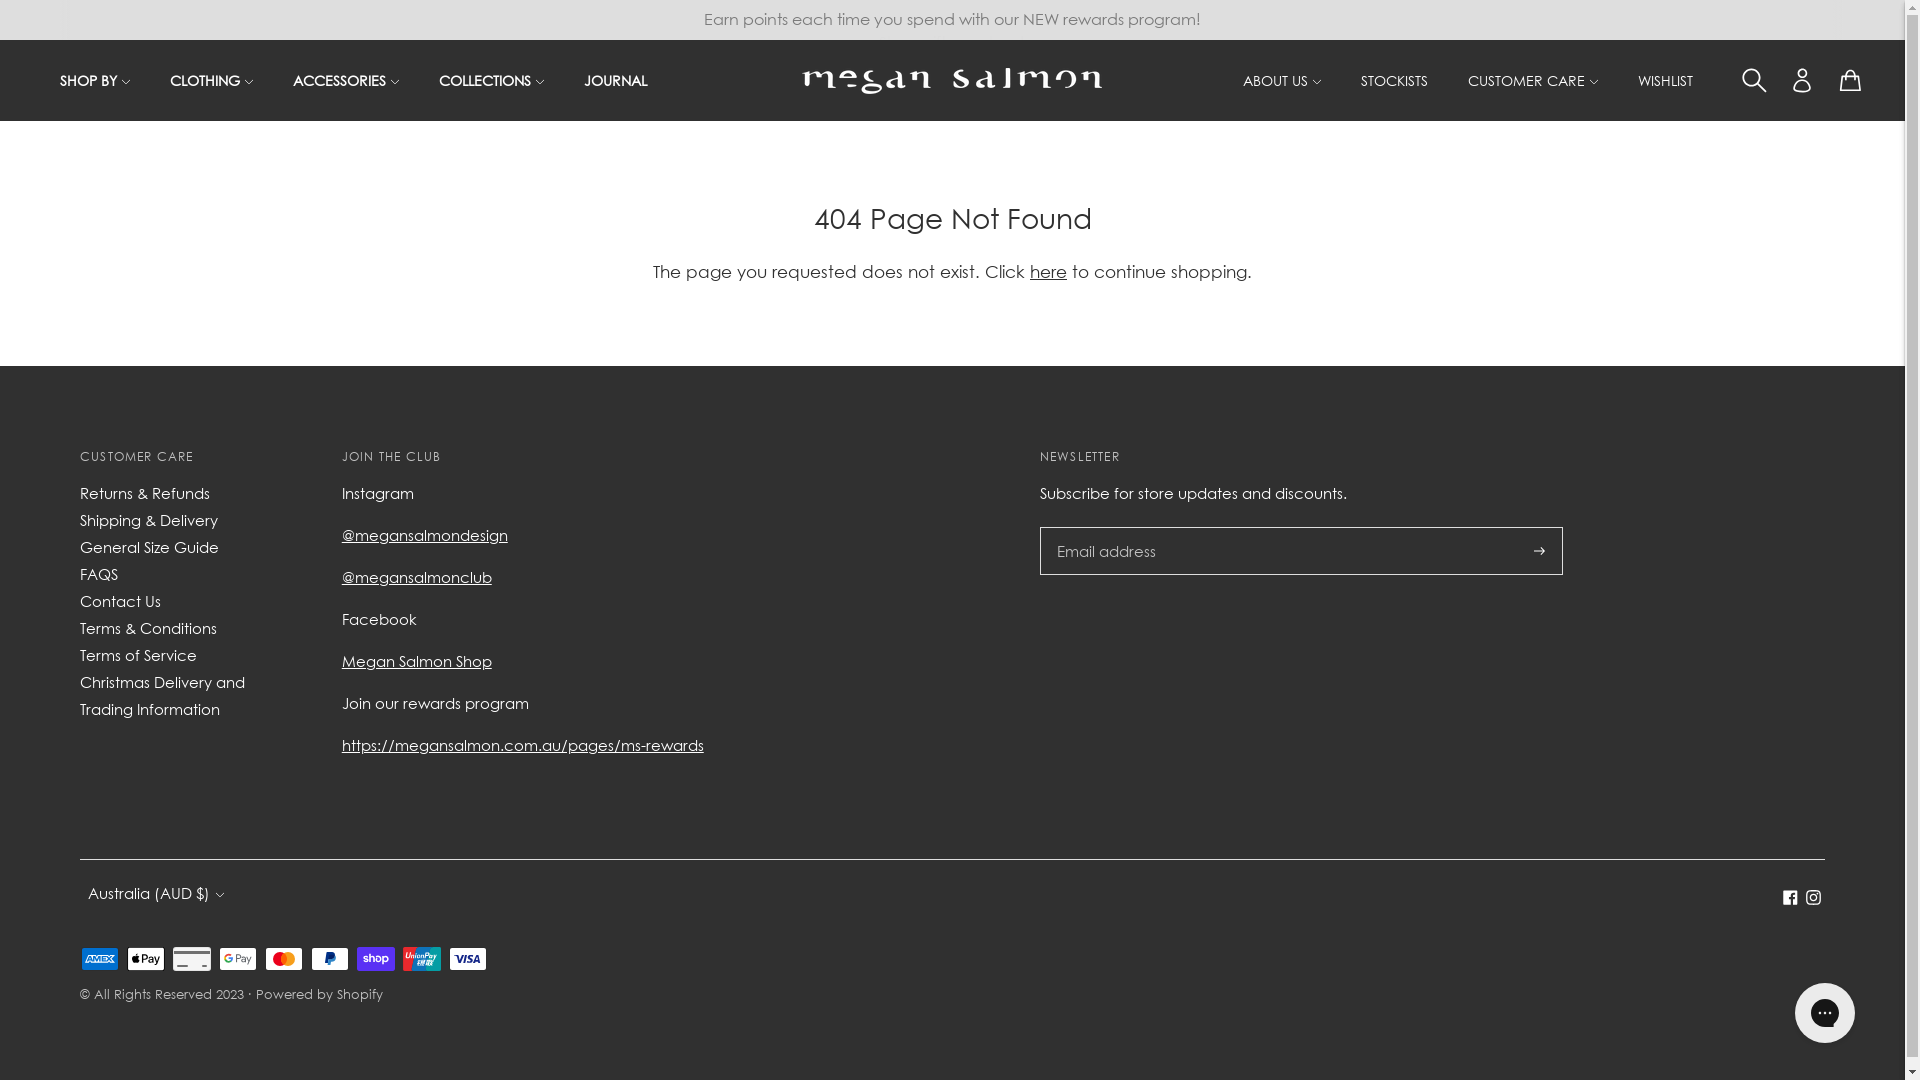 This screenshot has height=1080, width=1920. Describe the element at coordinates (145, 493) in the screenshot. I see `Returns & Refunds` at that location.